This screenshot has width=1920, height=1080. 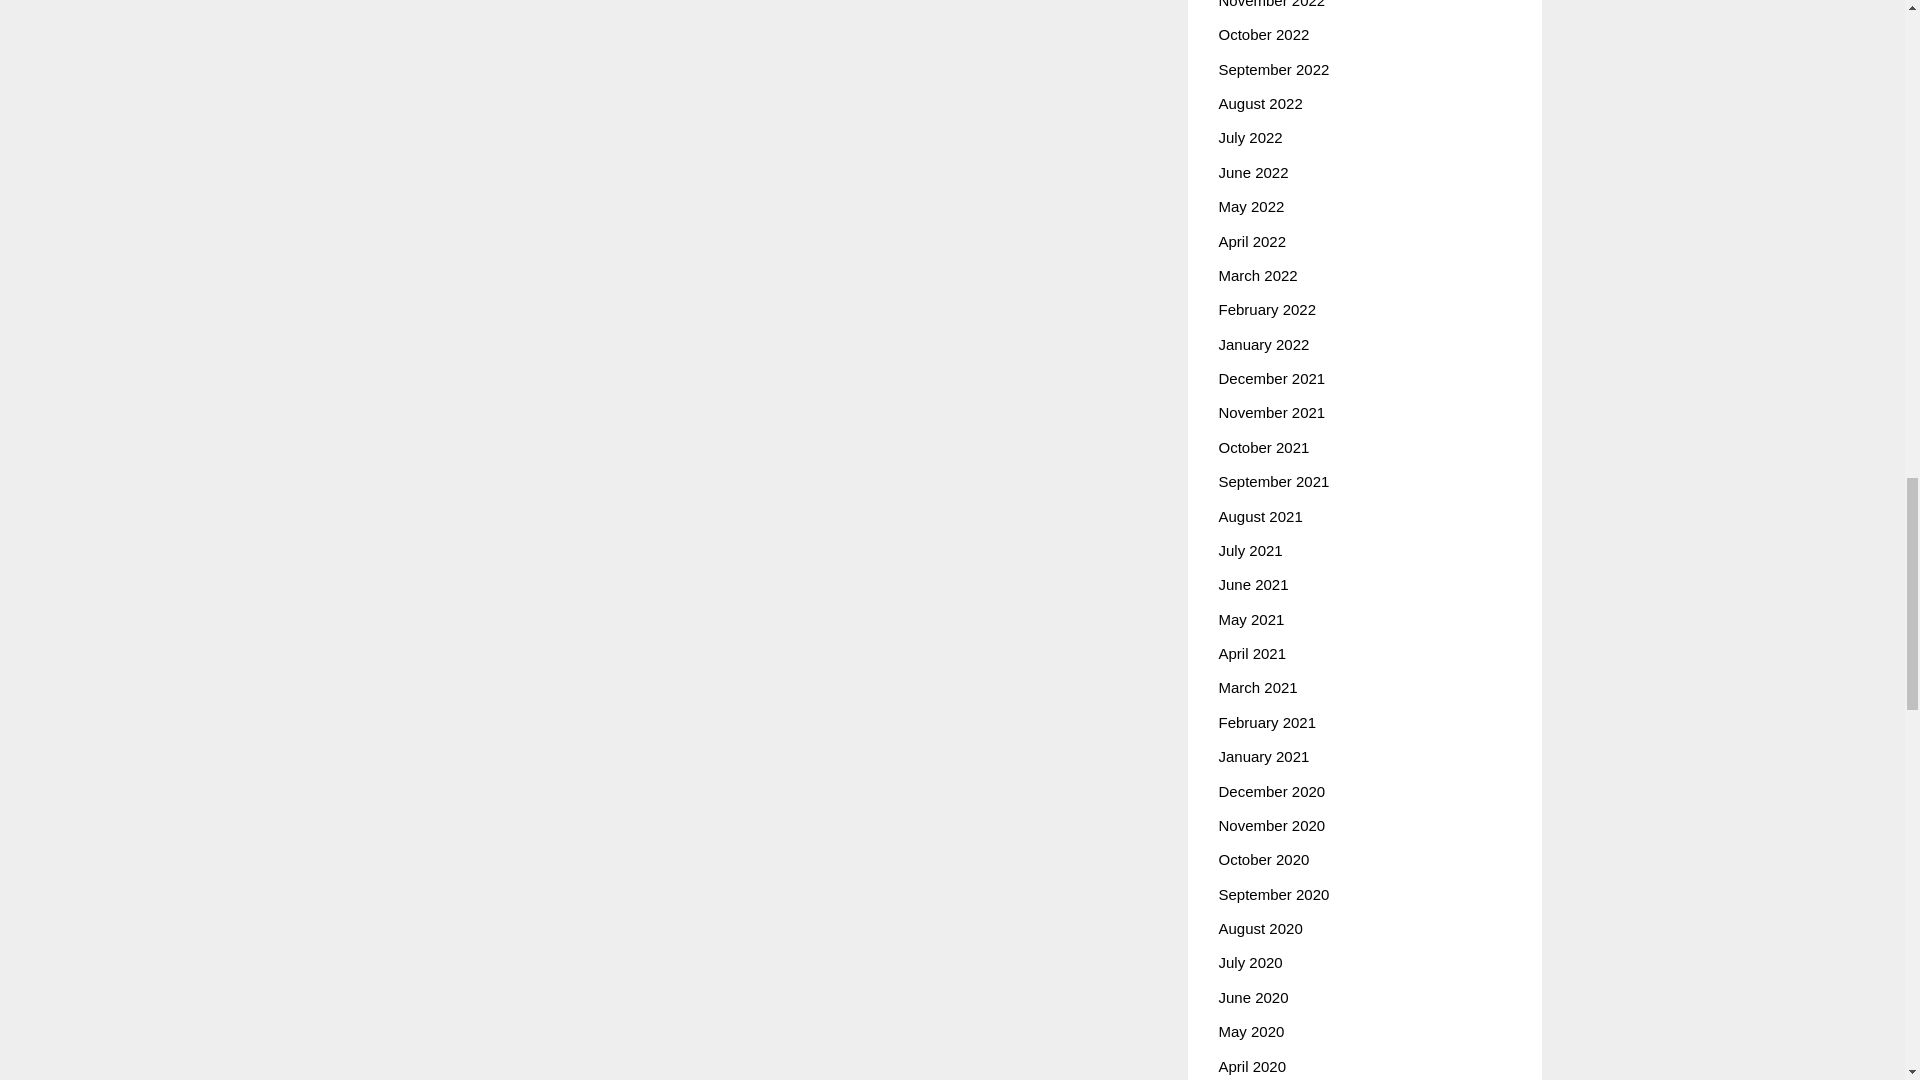 I want to click on July 2022, so click(x=1250, y=136).